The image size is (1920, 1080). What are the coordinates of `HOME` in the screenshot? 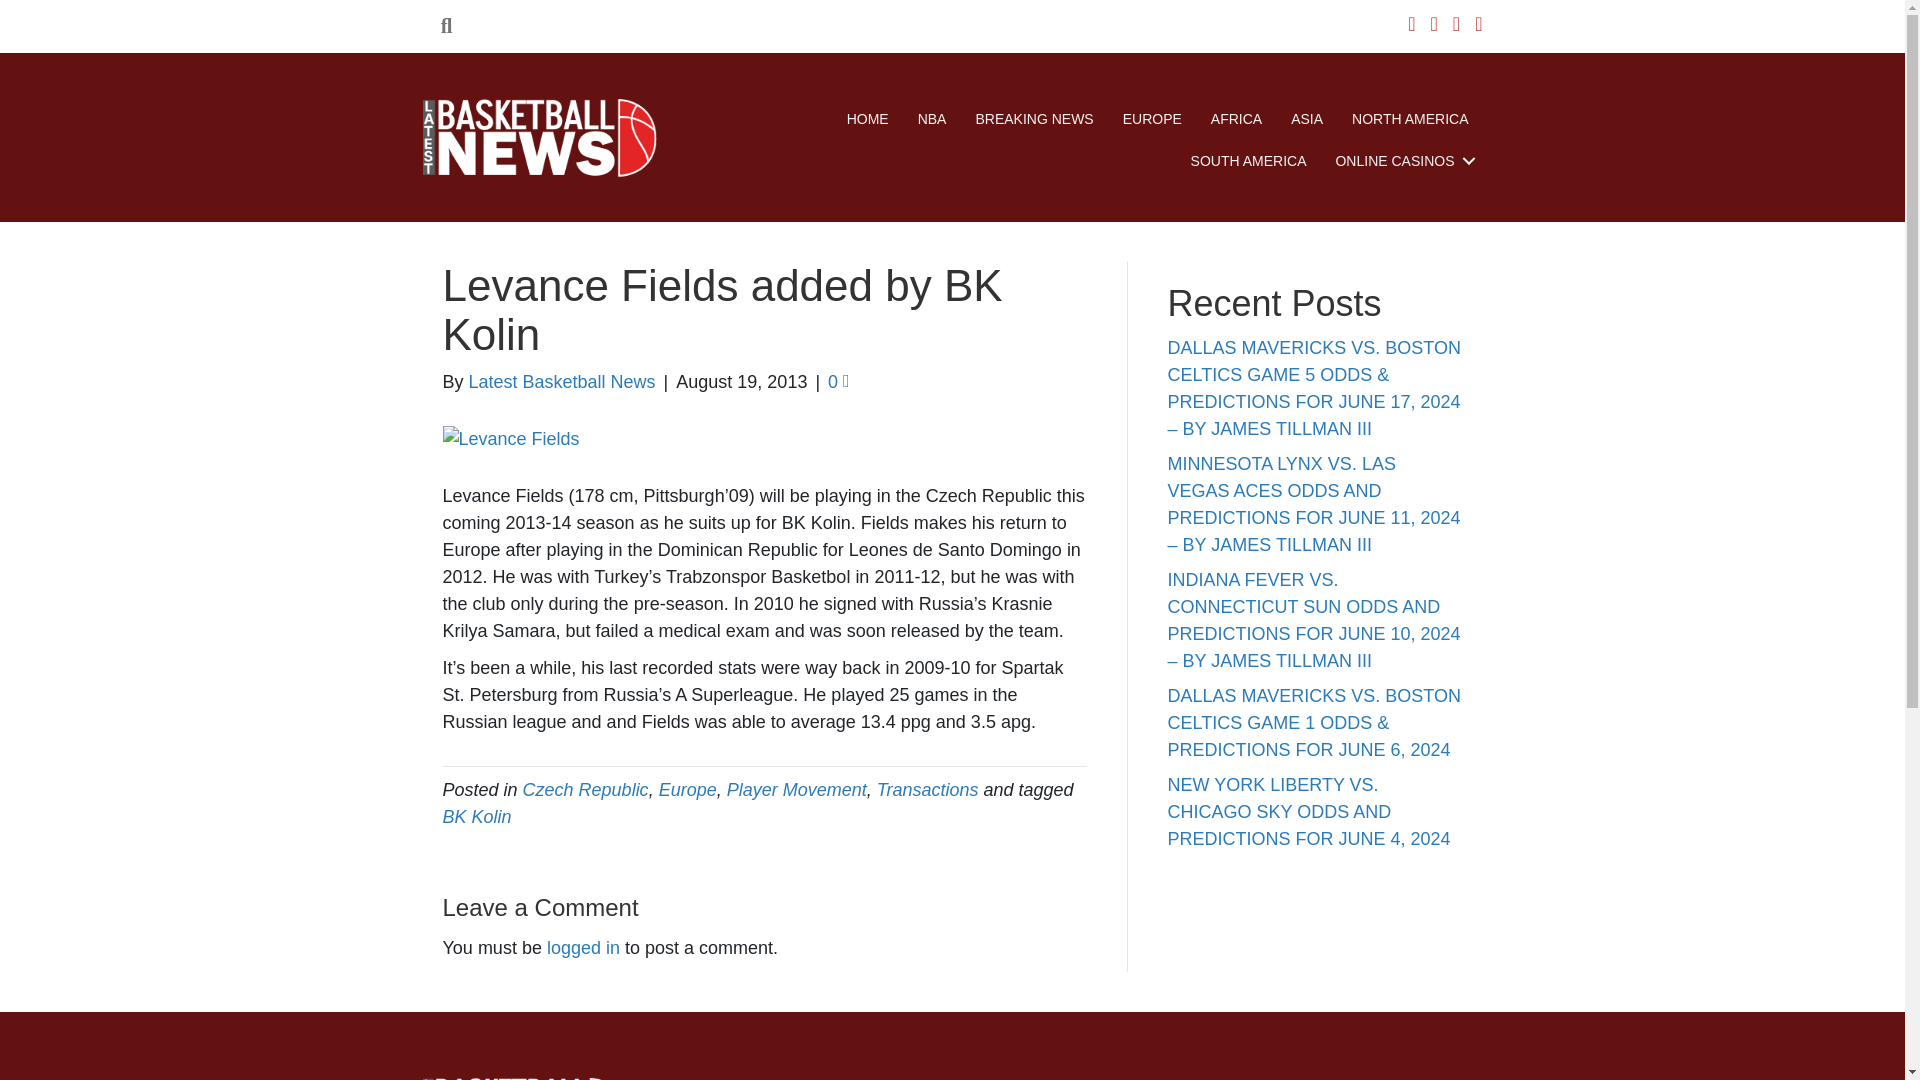 It's located at (868, 119).